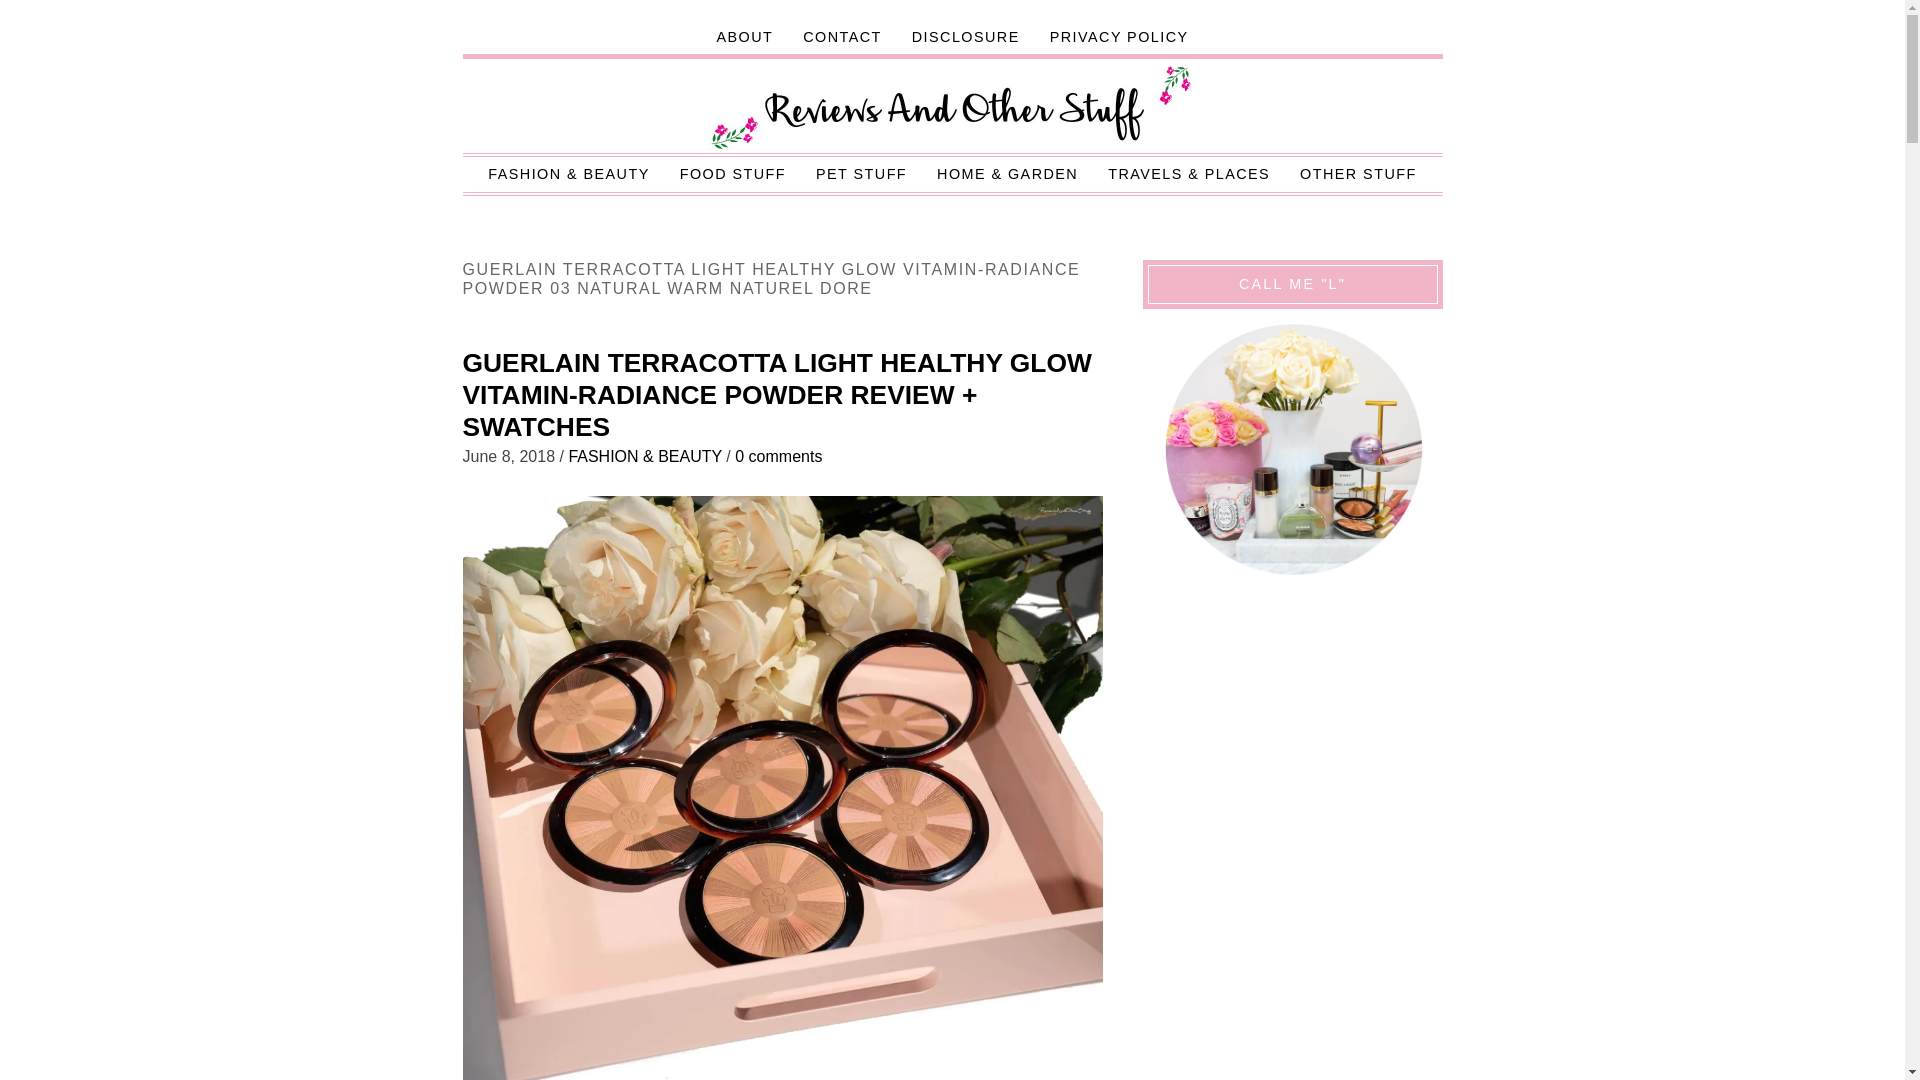 The height and width of the screenshot is (1080, 1920). Describe the element at coordinates (732, 174) in the screenshot. I see `FOOD STUFF` at that location.